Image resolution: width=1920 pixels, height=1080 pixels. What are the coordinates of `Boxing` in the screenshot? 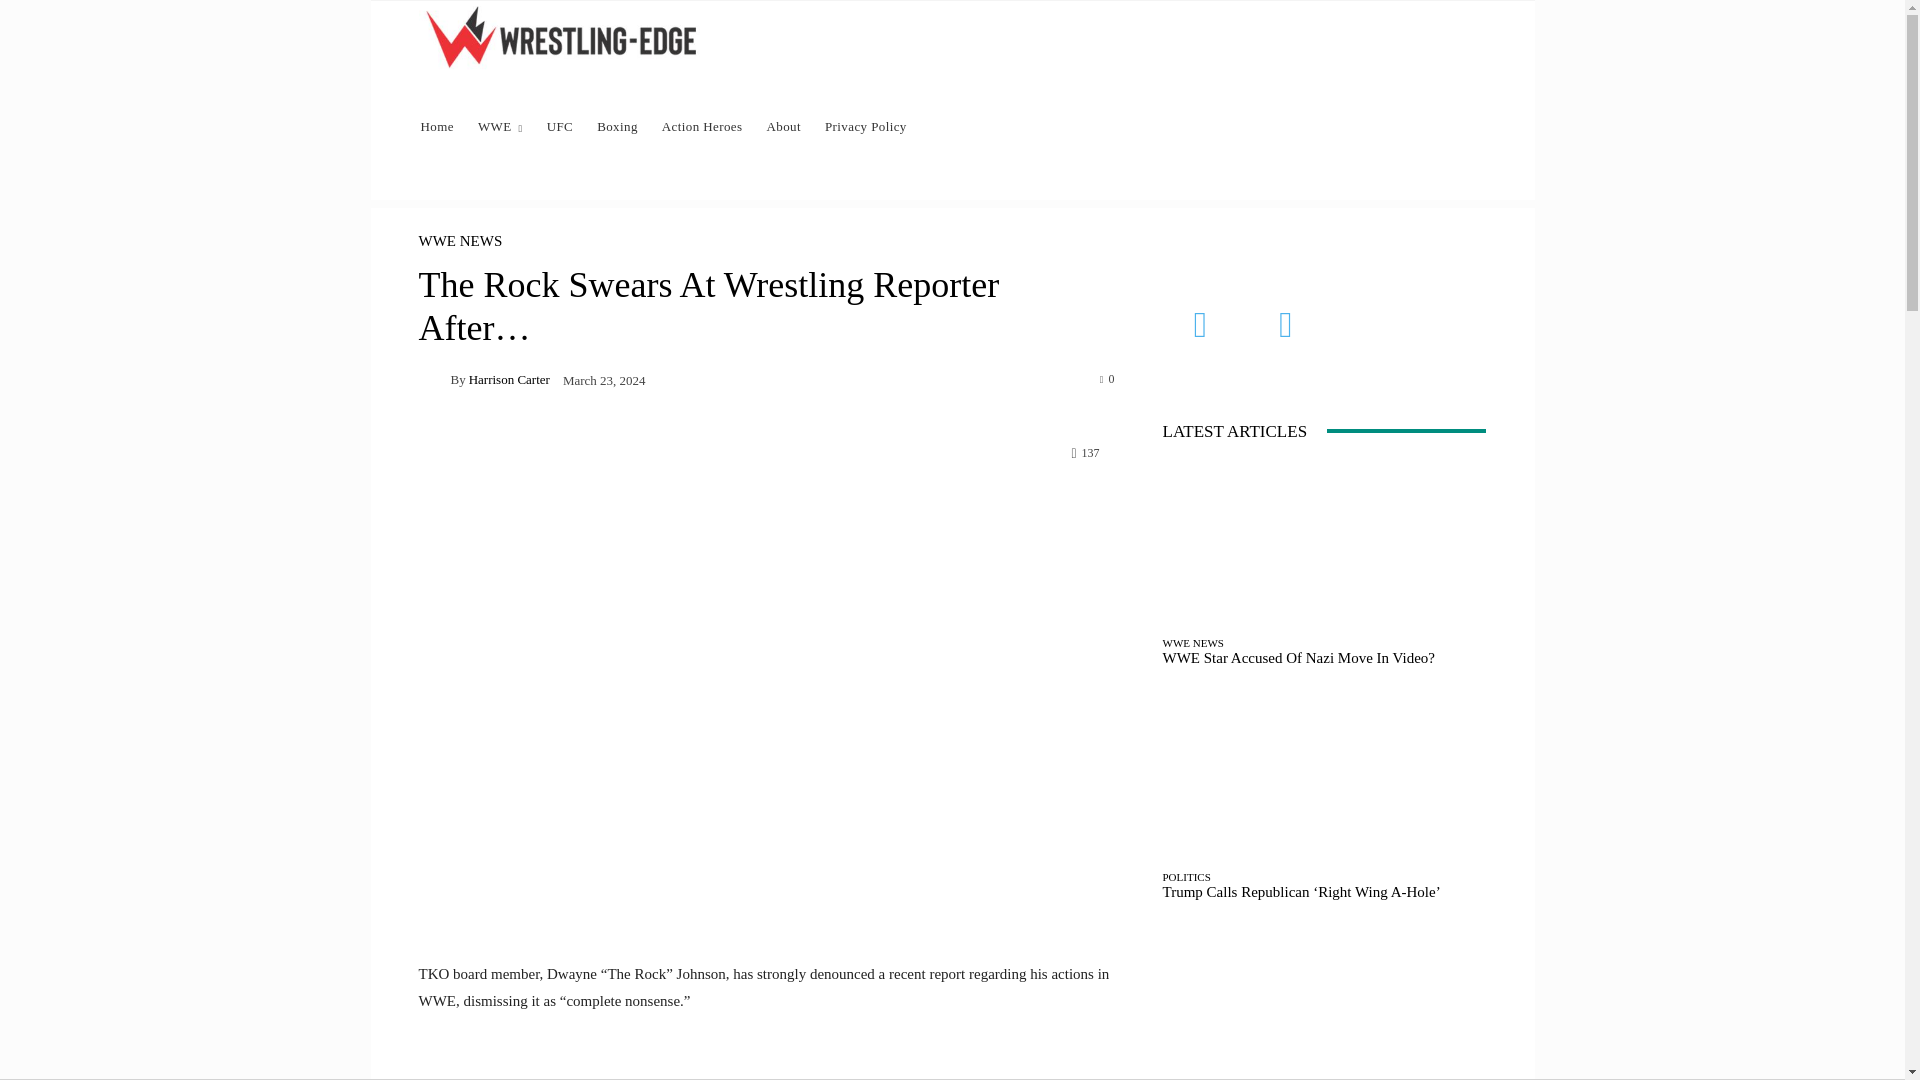 It's located at (618, 126).